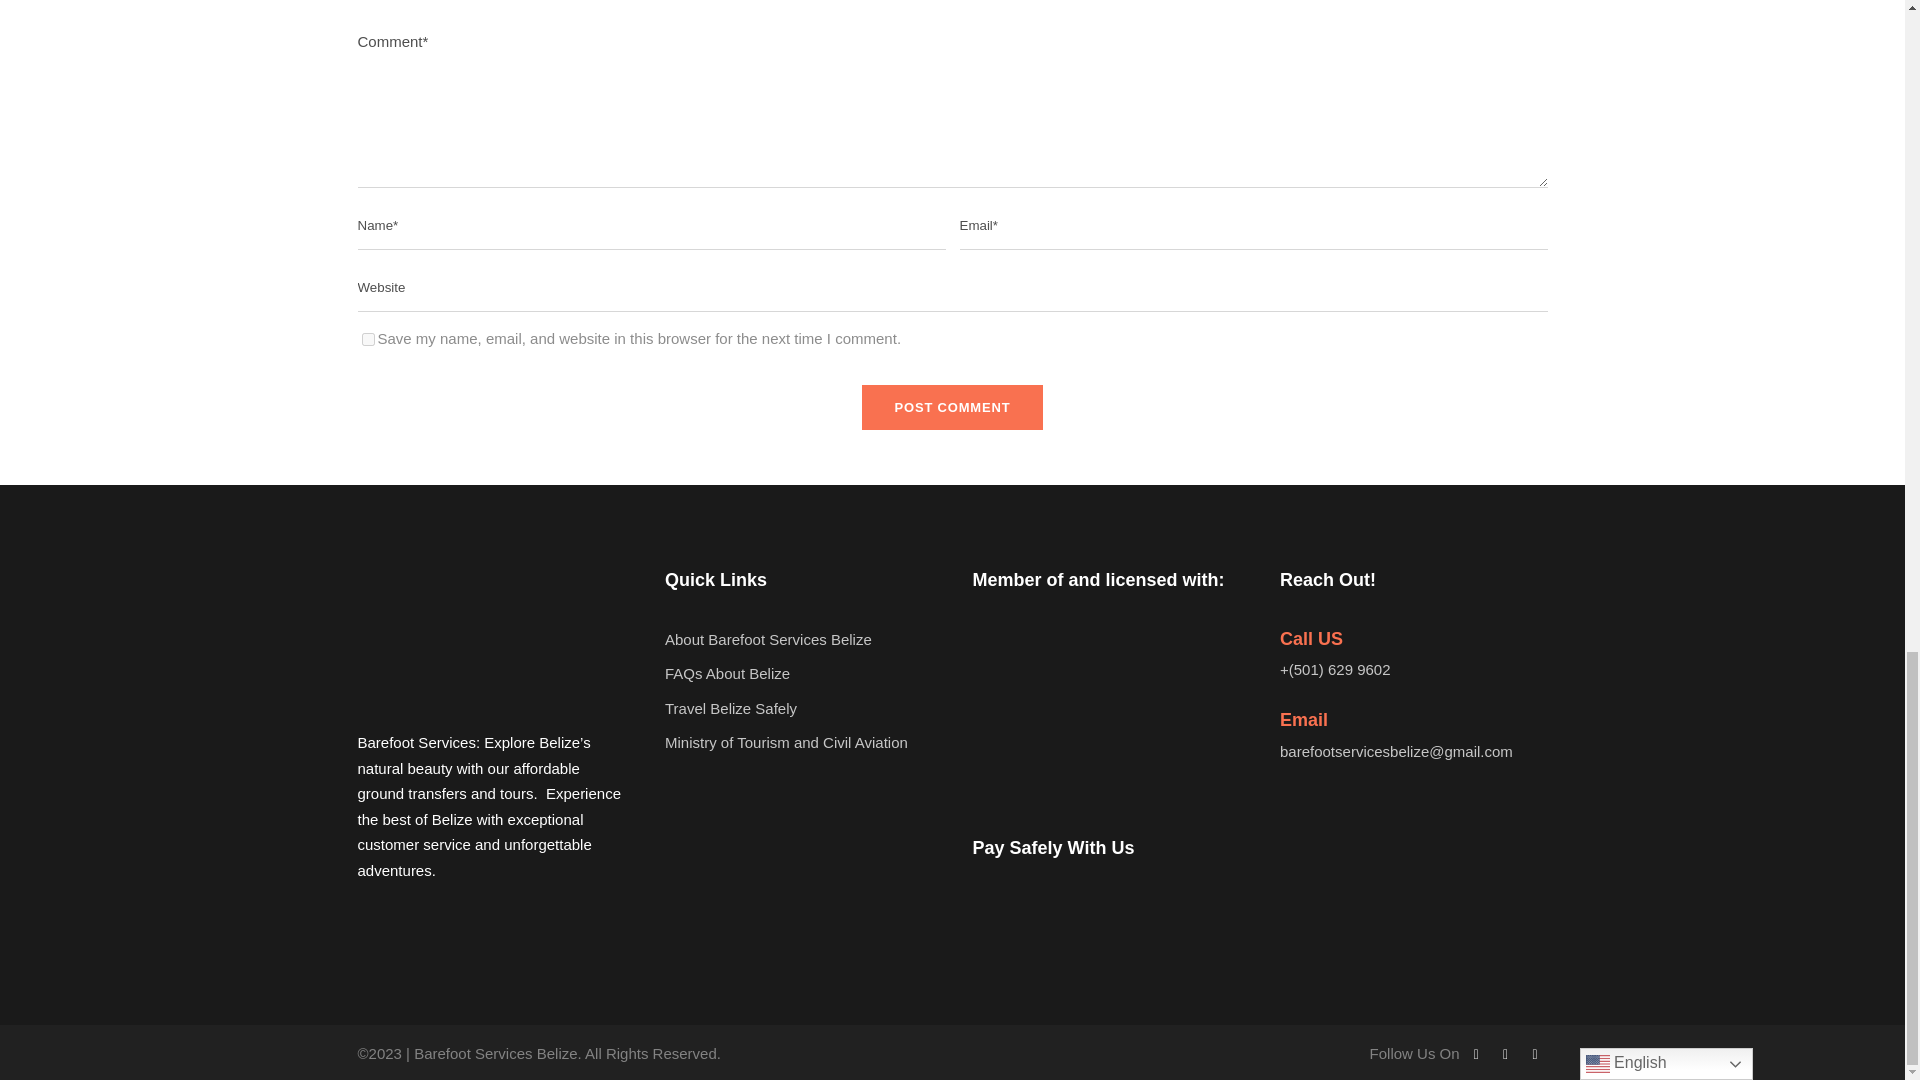 This screenshot has height=1080, width=1920. Describe the element at coordinates (953, 406) in the screenshot. I see `Post Comment` at that location.